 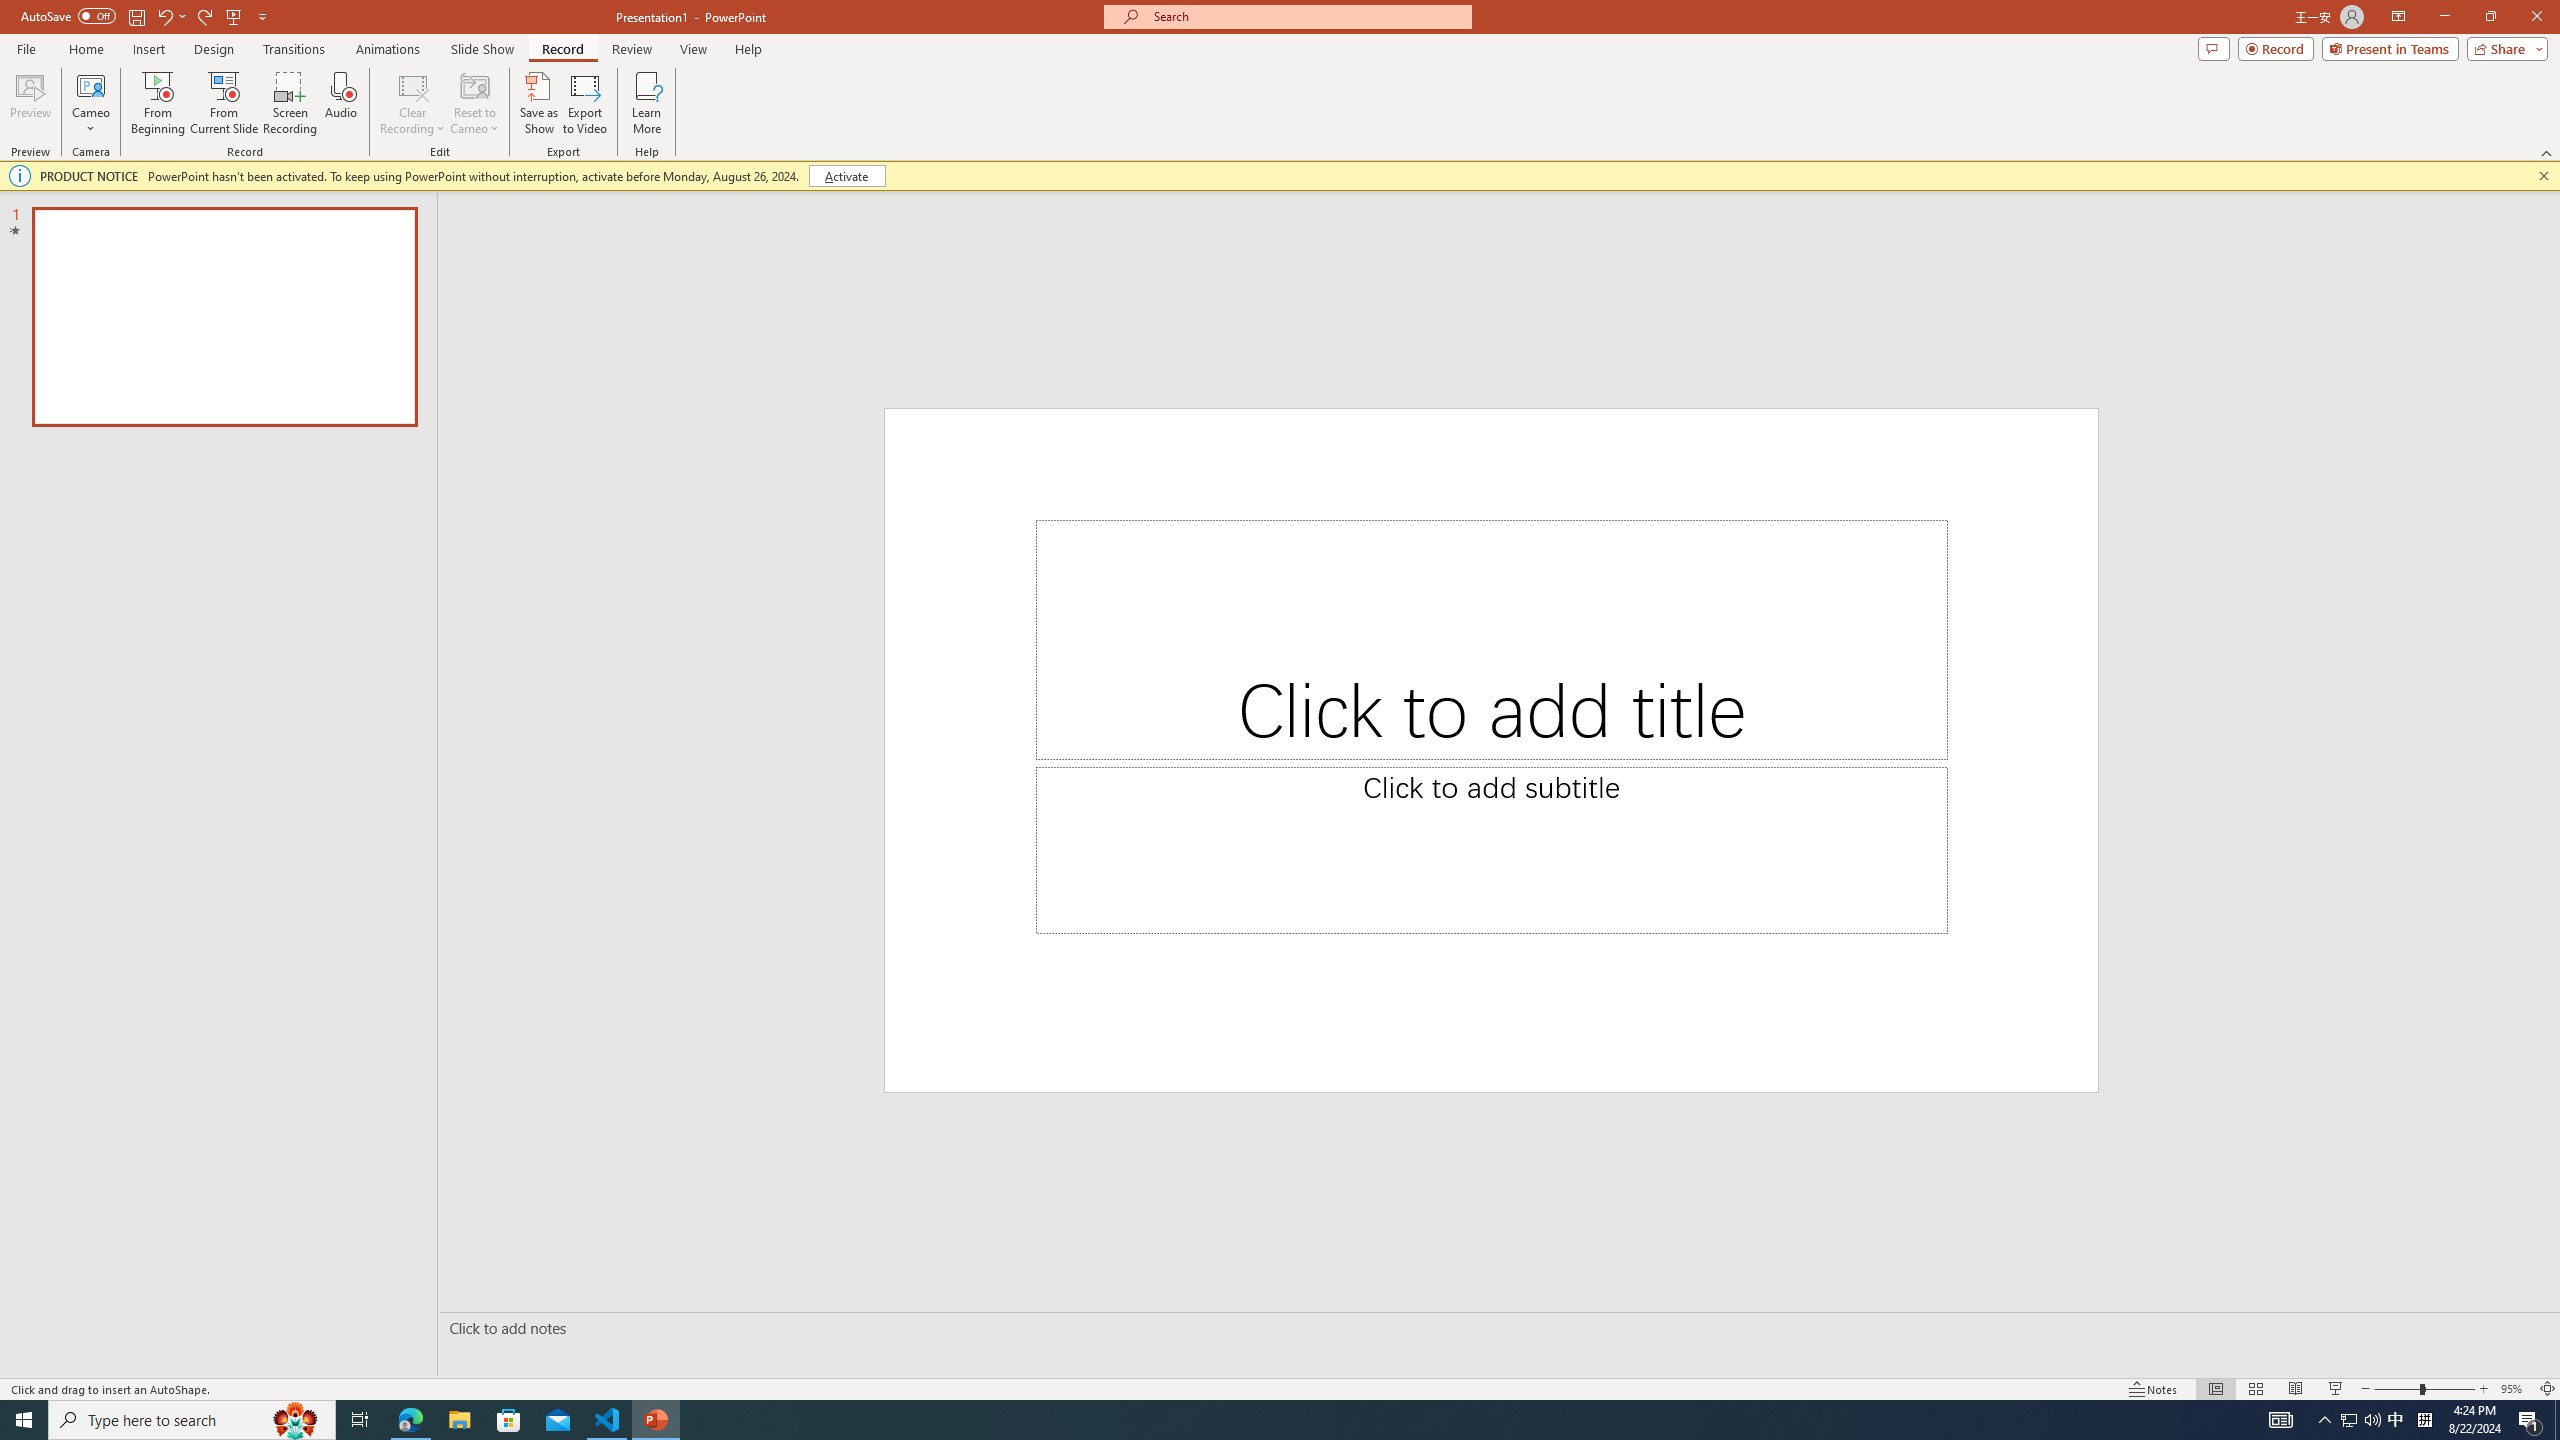 I want to click on Zoom 95%, so click(x=2514, y=1389).